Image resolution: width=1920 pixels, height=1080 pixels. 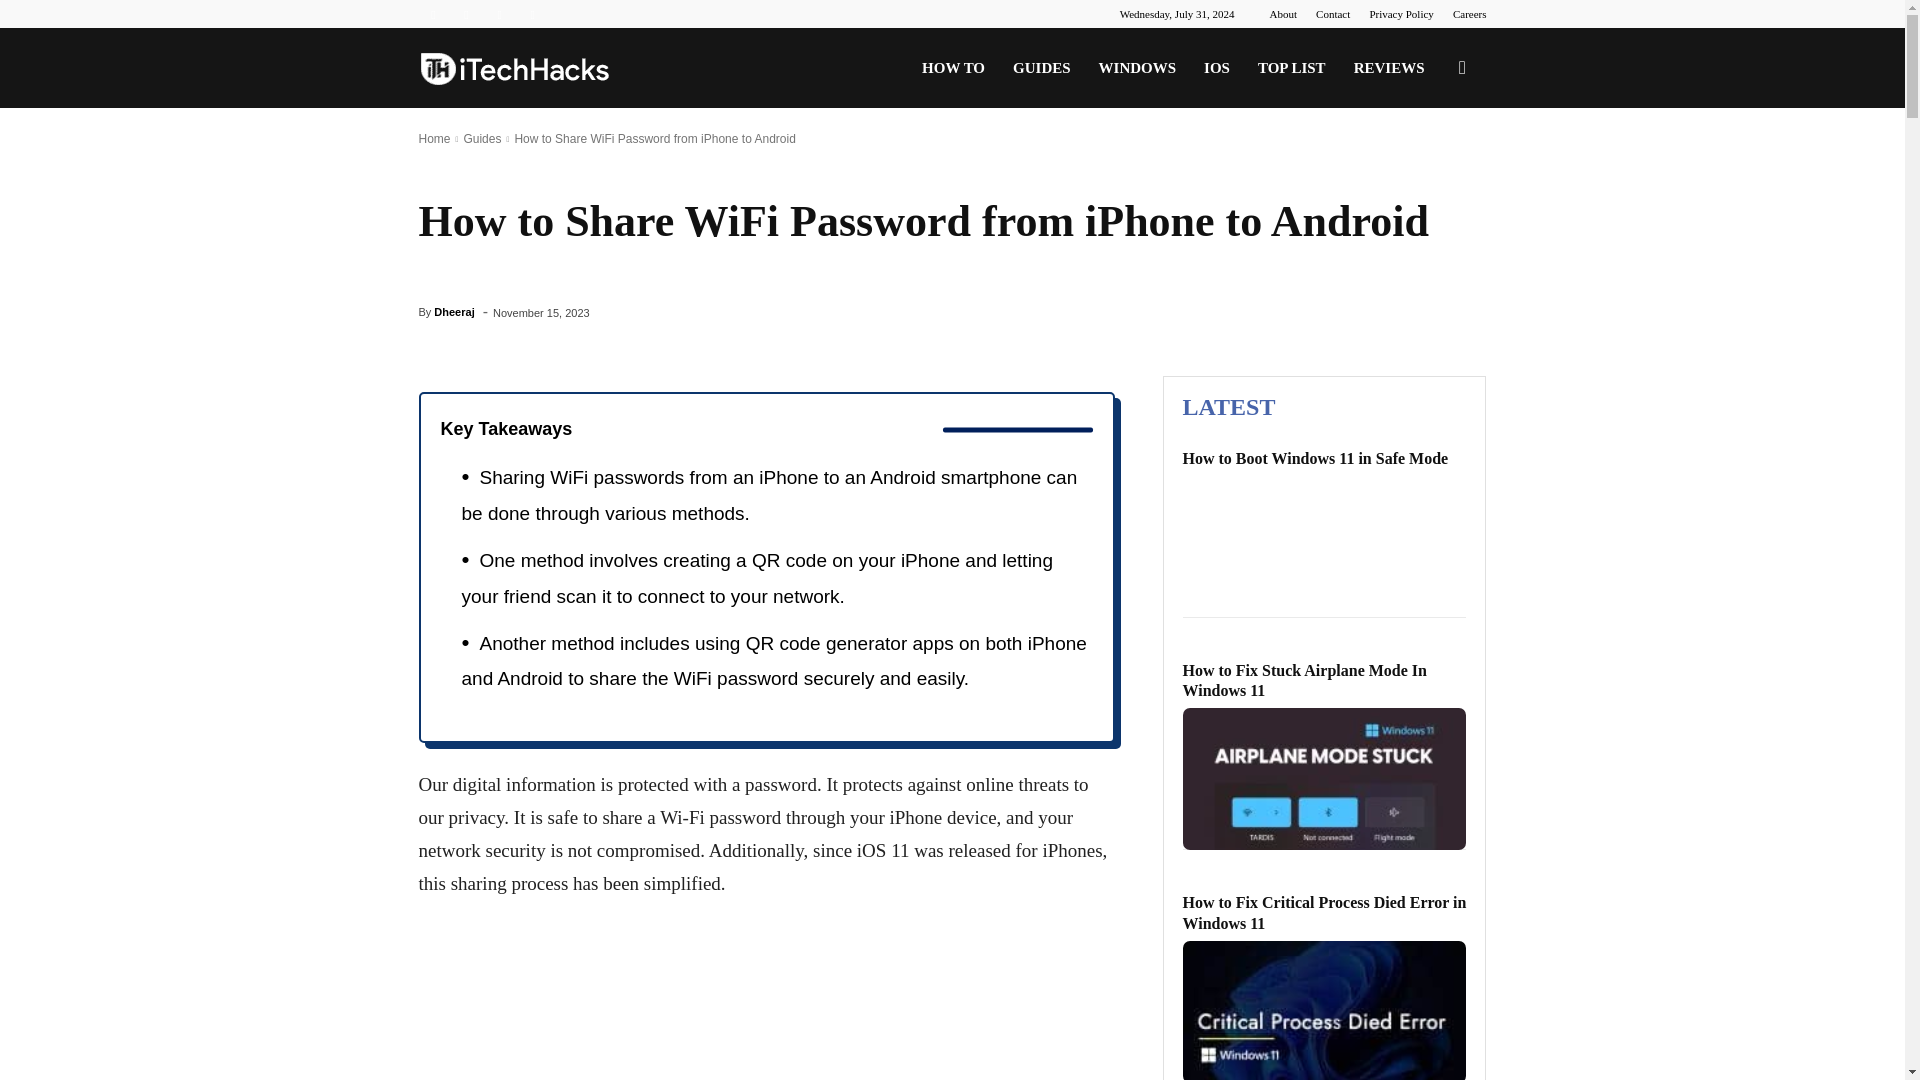 What do you see at coordinates (434, 138) in the screenshot?
I see `Home` at bounding box center [434, 138].